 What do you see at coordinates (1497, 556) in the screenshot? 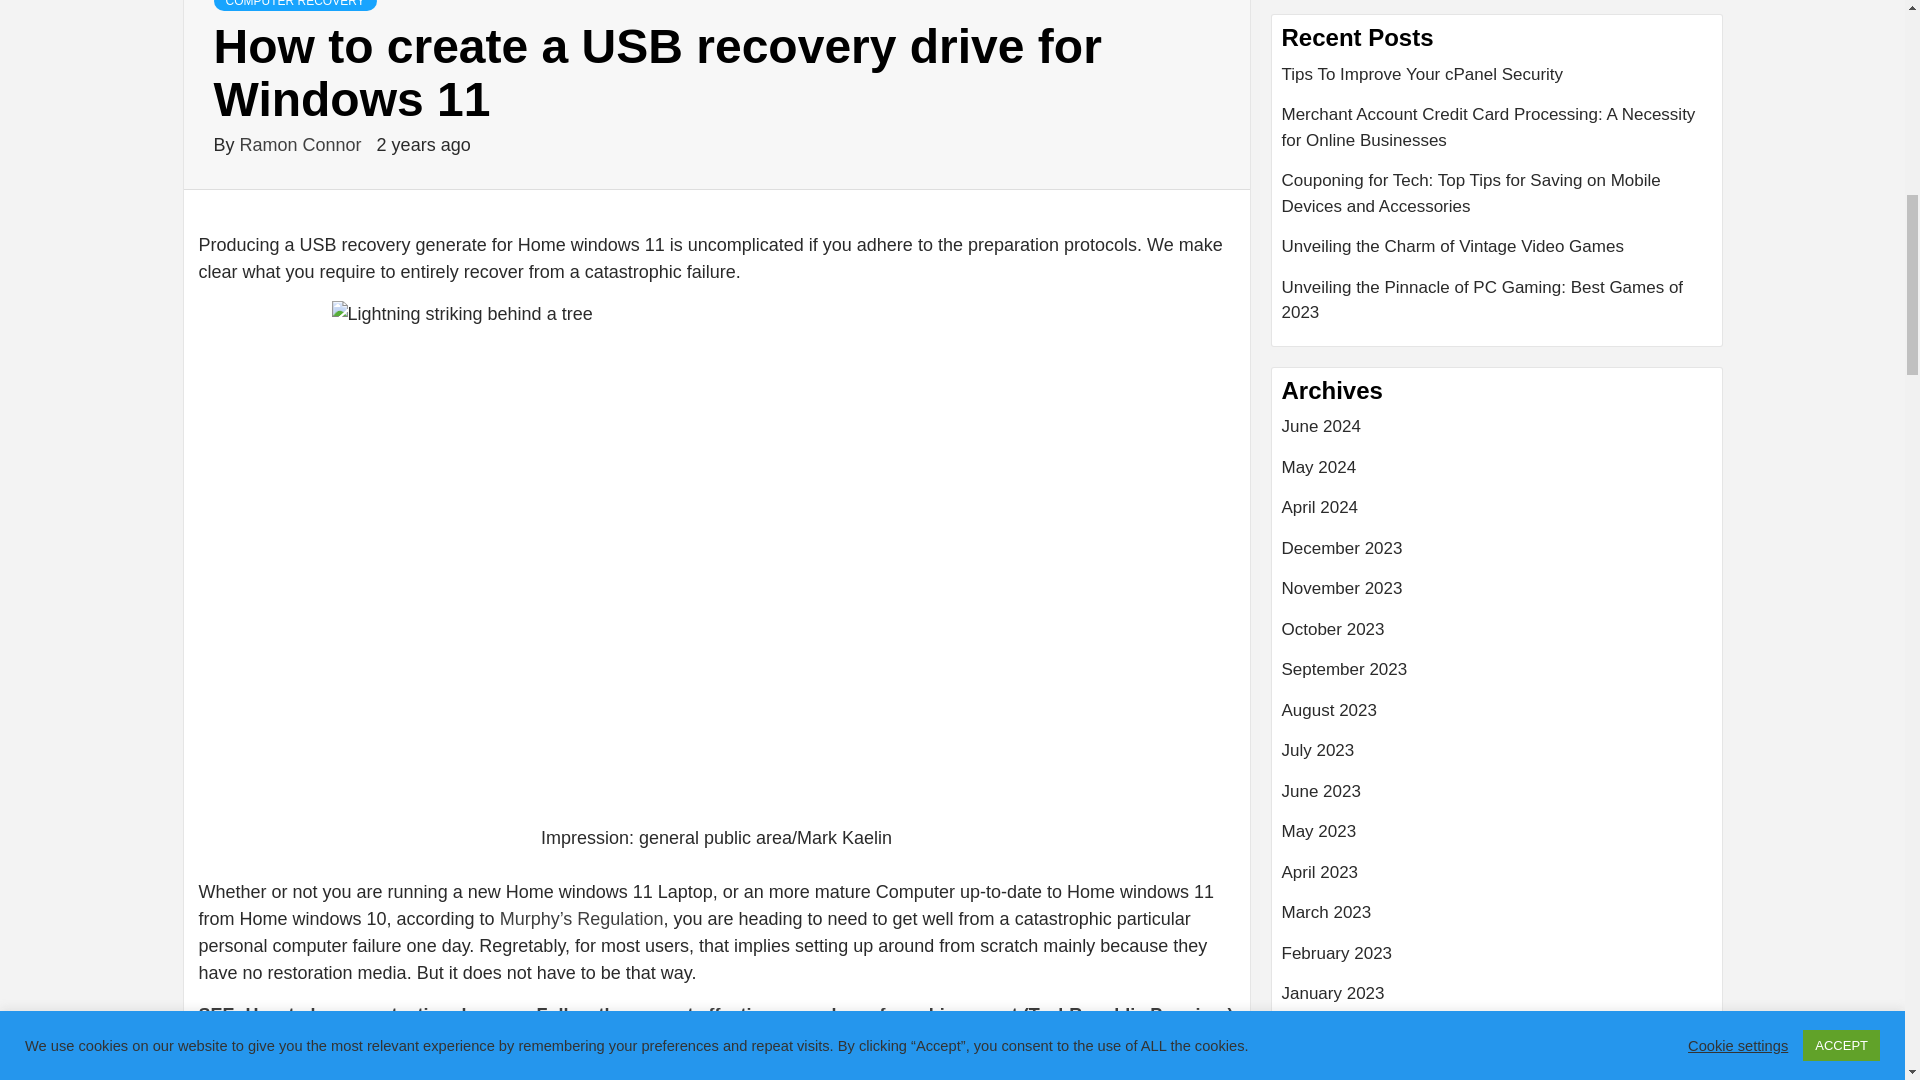
I see `December 2023` at bounding box center [1497, 556].